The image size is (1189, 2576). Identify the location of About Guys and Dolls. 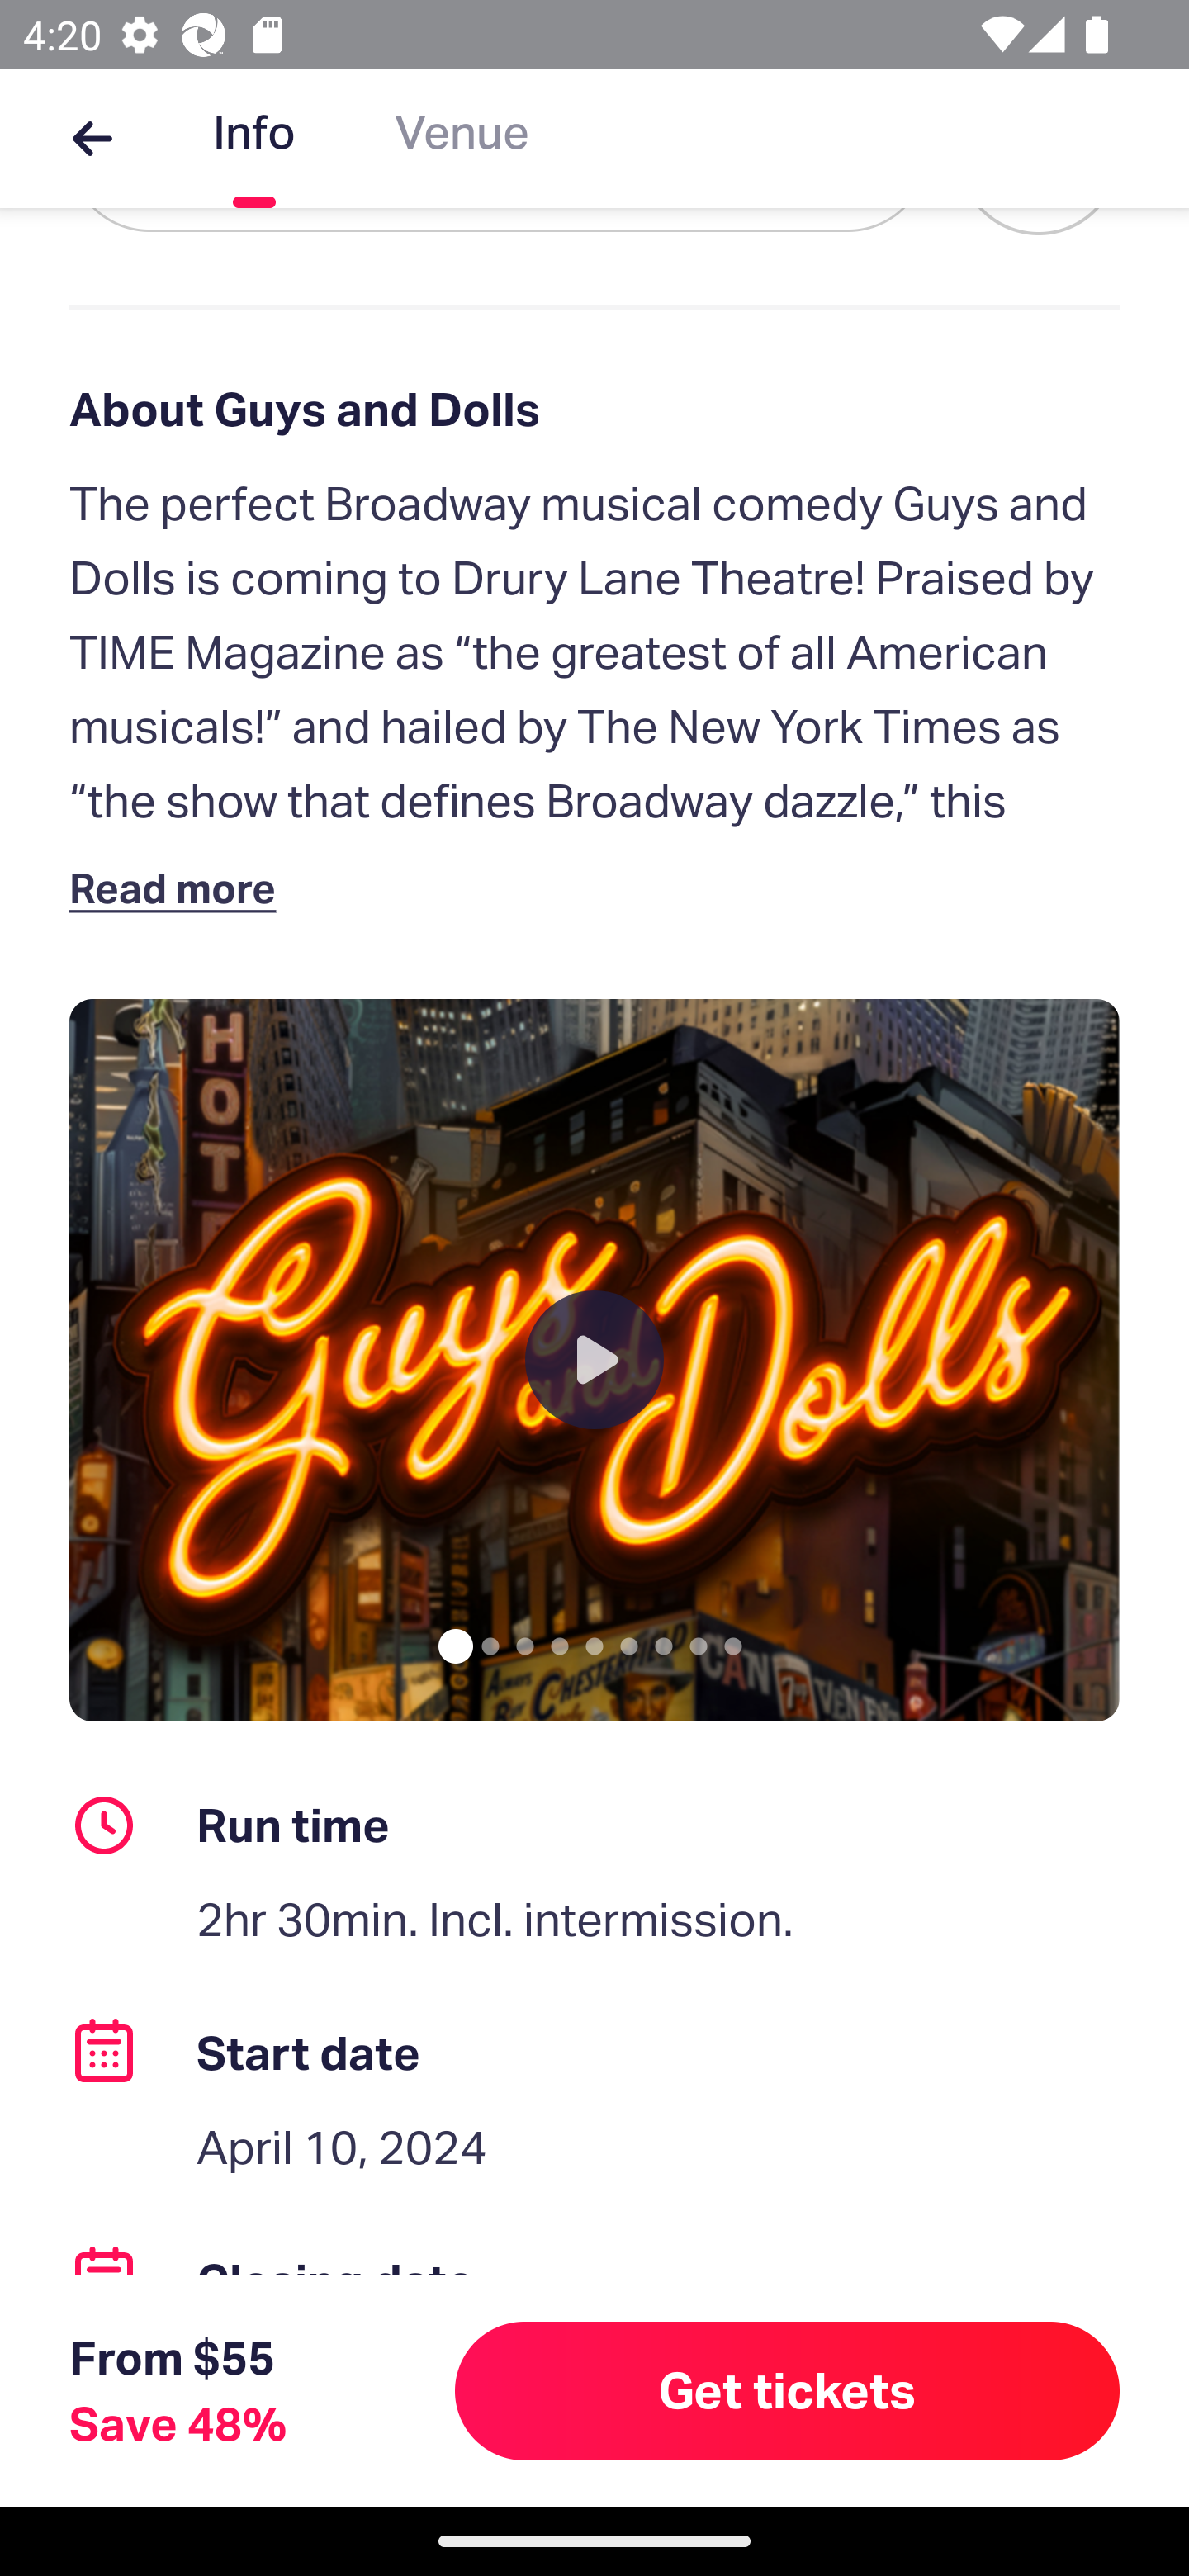
(594, 410).